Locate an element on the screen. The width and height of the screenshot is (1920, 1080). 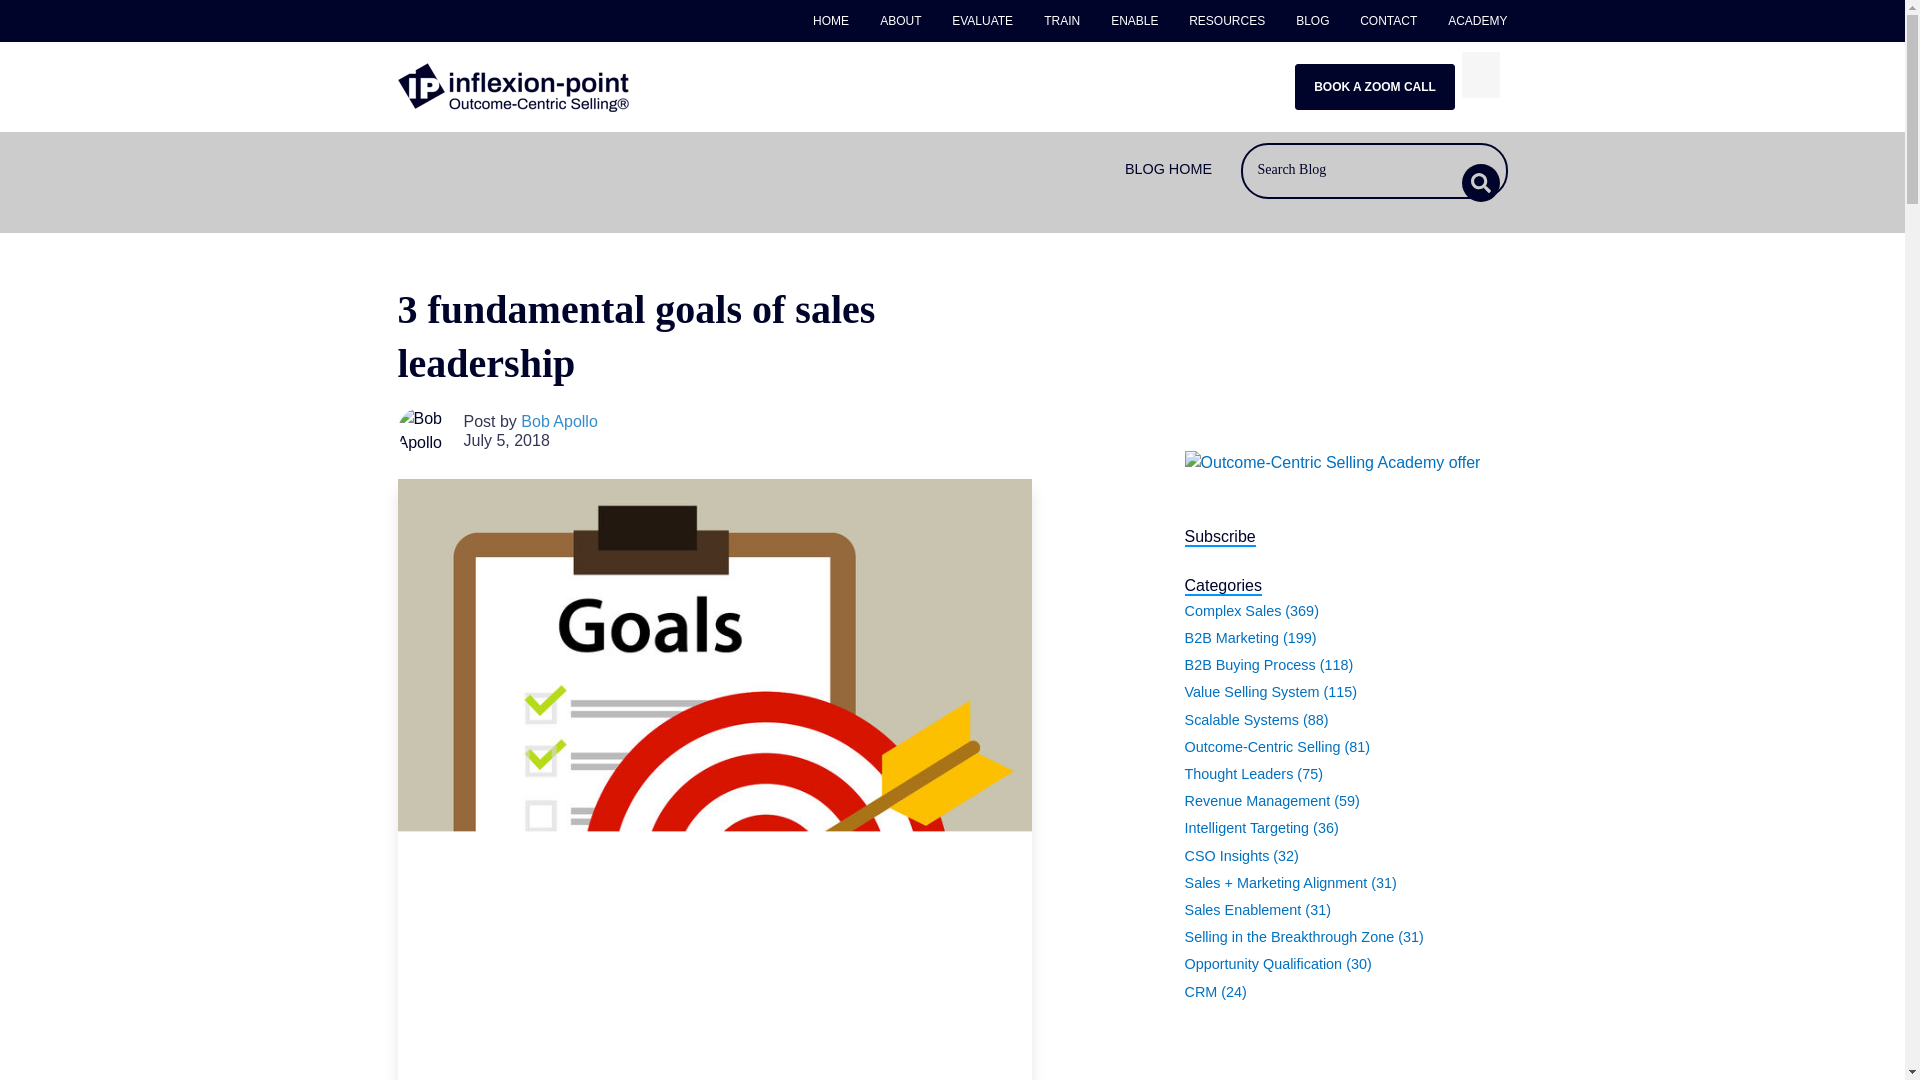
EVALUATE is located at coordinates (982, 21).